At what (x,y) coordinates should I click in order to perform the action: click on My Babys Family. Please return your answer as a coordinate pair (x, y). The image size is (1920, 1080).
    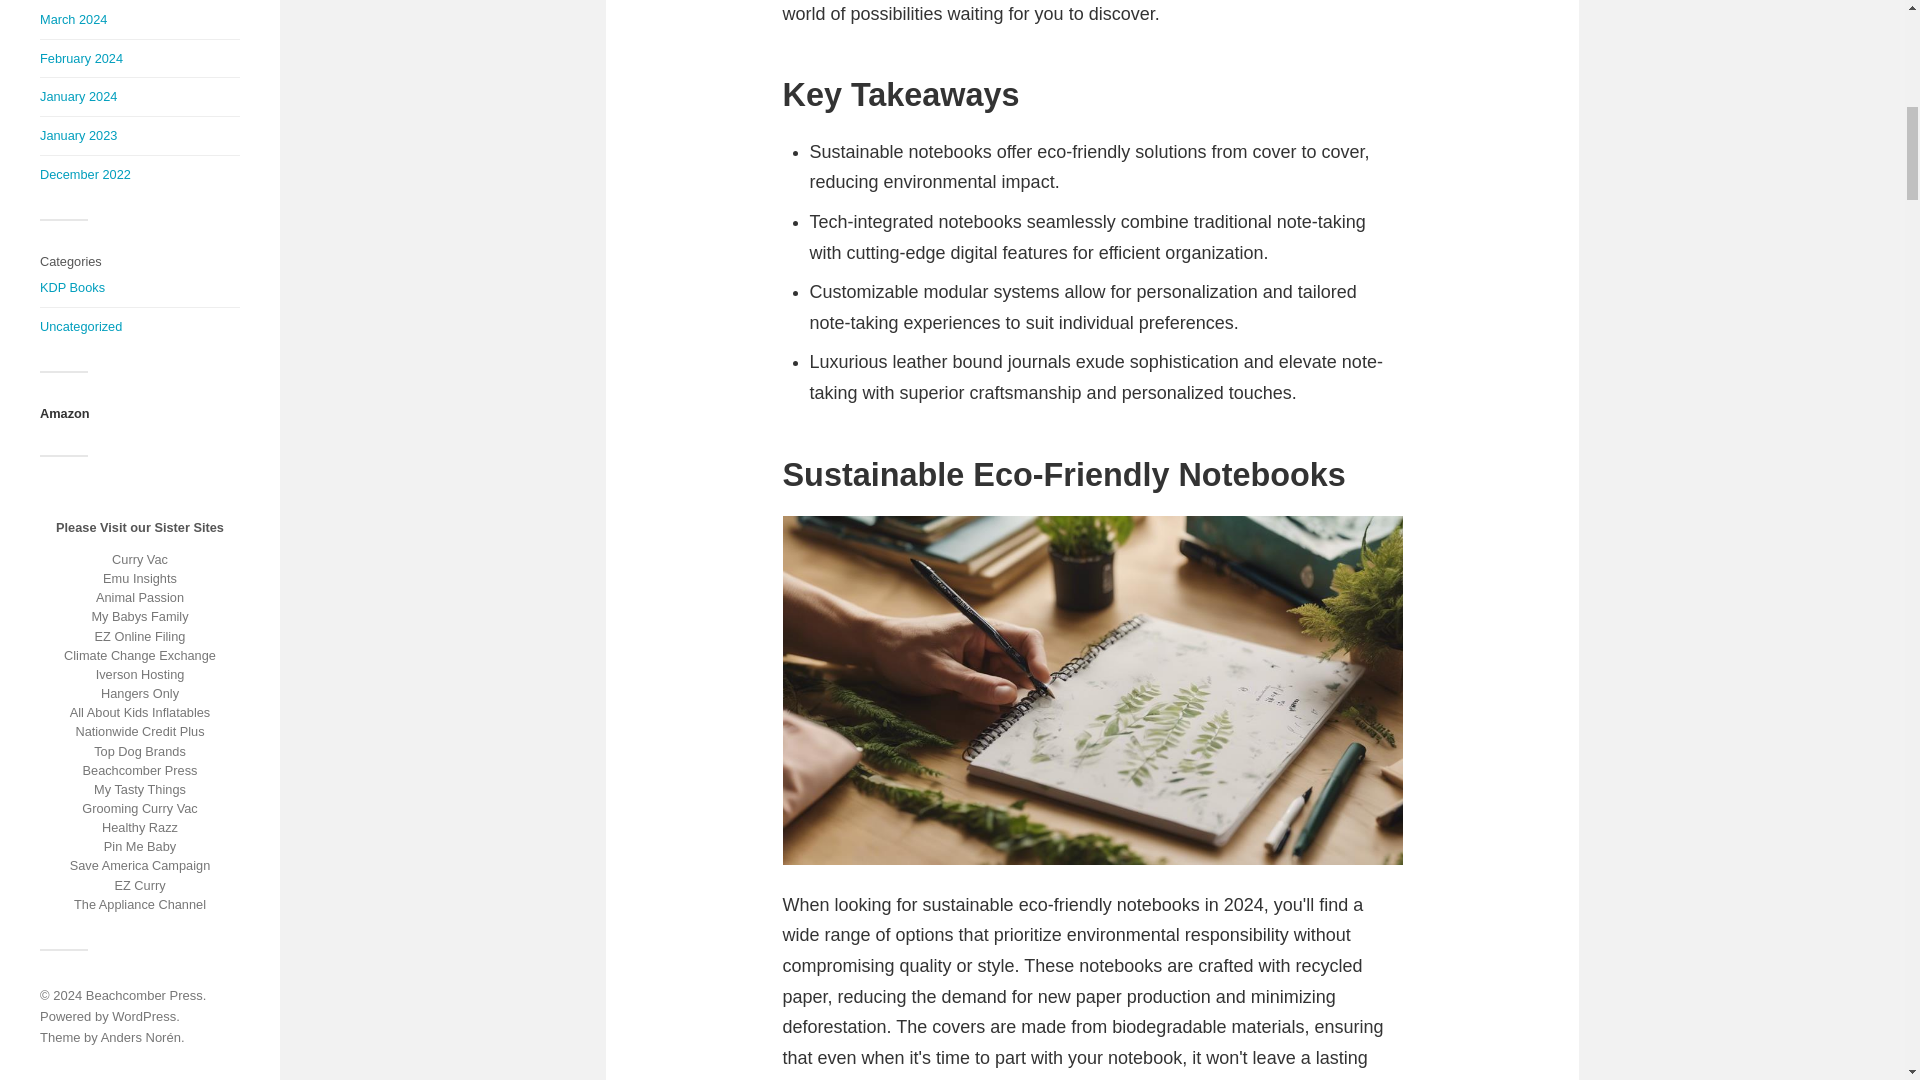
    Looking at the image, I should click on (139, 616).